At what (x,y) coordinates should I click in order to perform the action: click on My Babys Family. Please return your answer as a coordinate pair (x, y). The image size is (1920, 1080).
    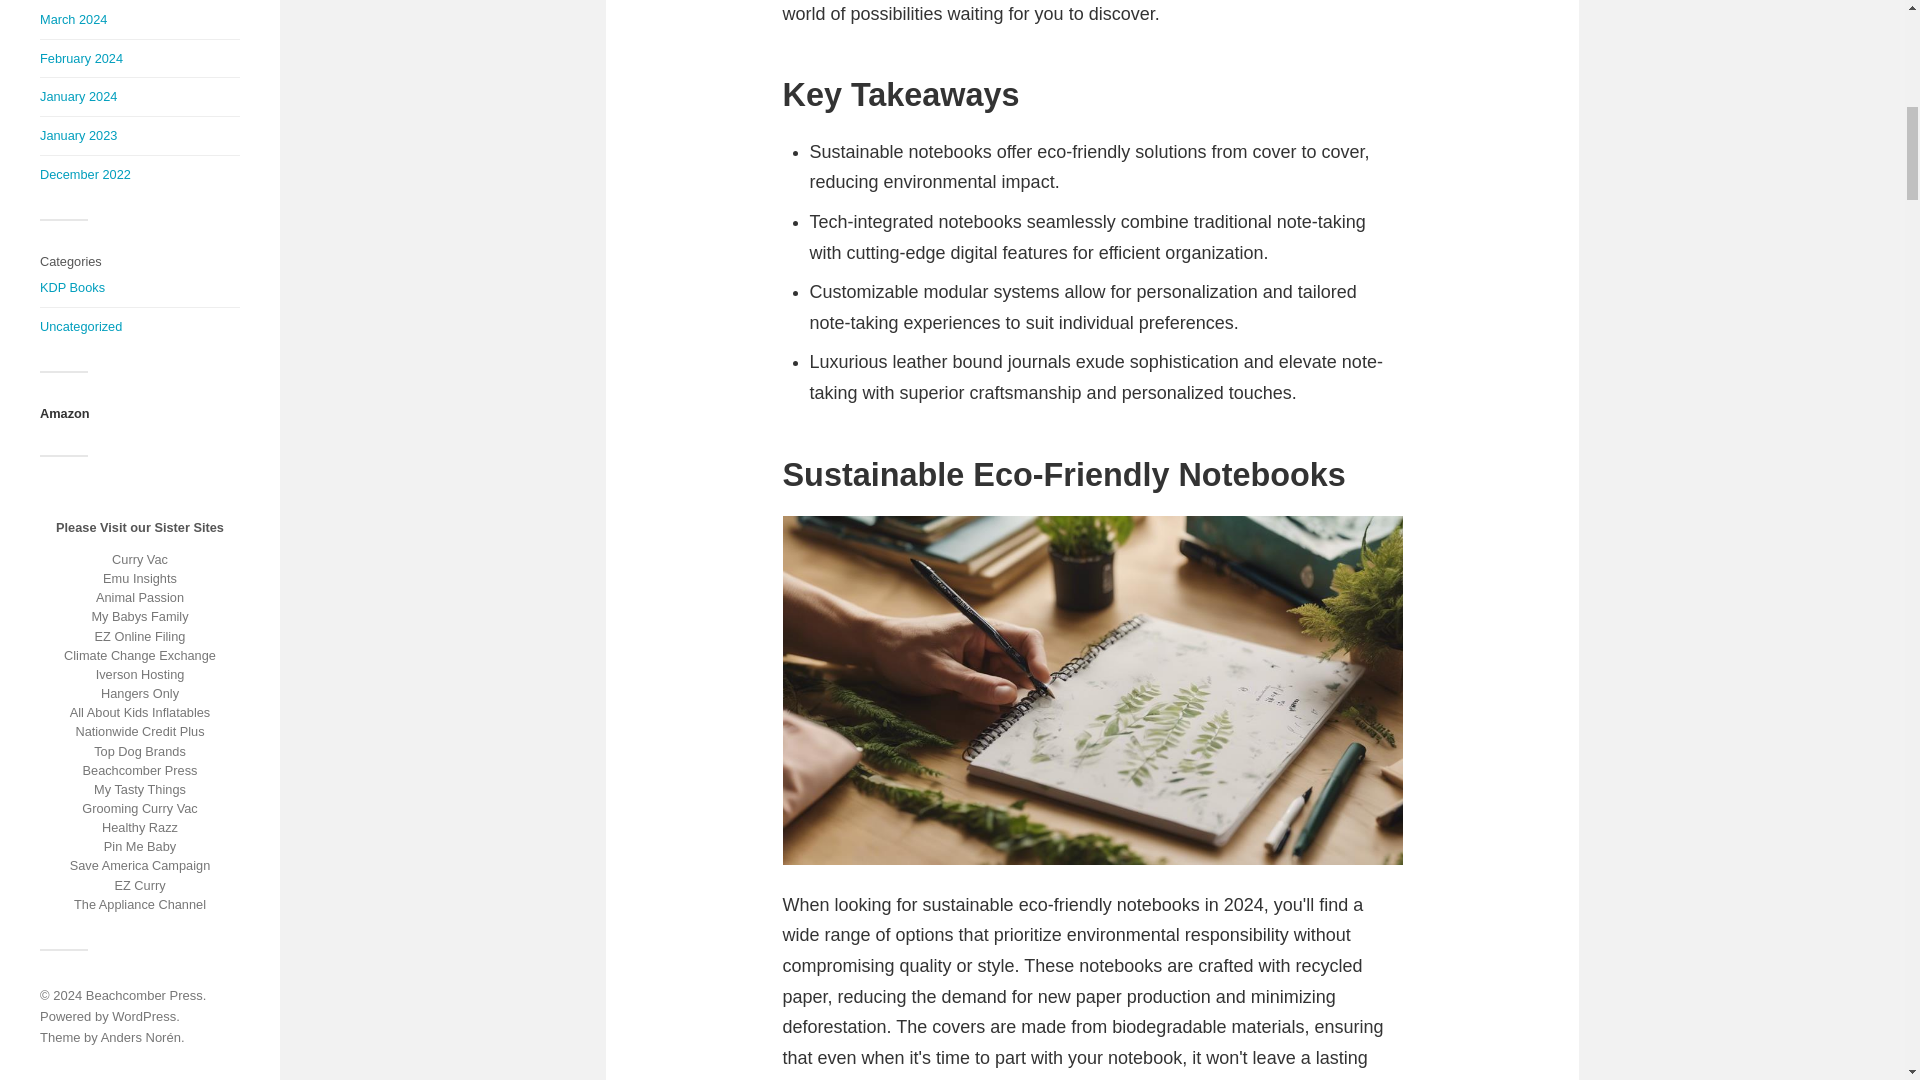
    Looking at the image, I should click on (139, 616).